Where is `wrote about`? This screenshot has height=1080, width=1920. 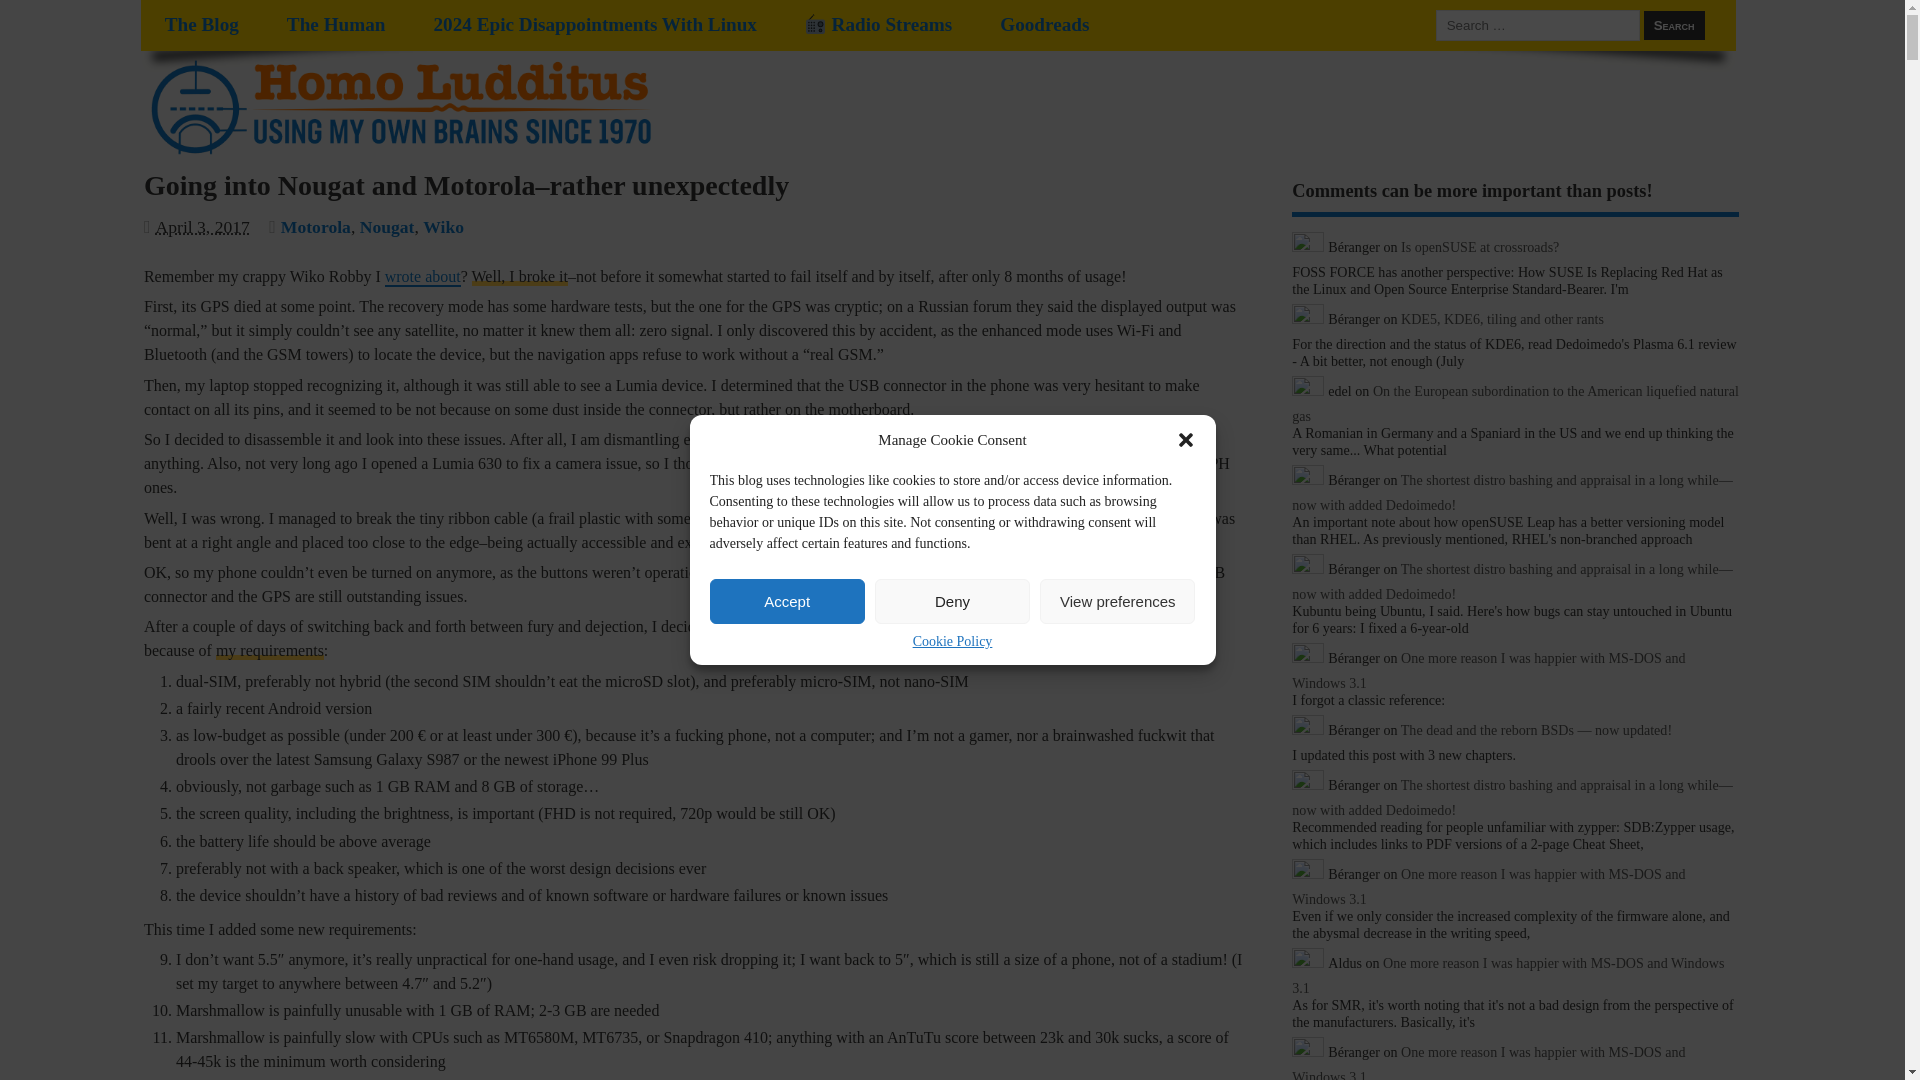
wrote about is located at coordinates (422, 277).